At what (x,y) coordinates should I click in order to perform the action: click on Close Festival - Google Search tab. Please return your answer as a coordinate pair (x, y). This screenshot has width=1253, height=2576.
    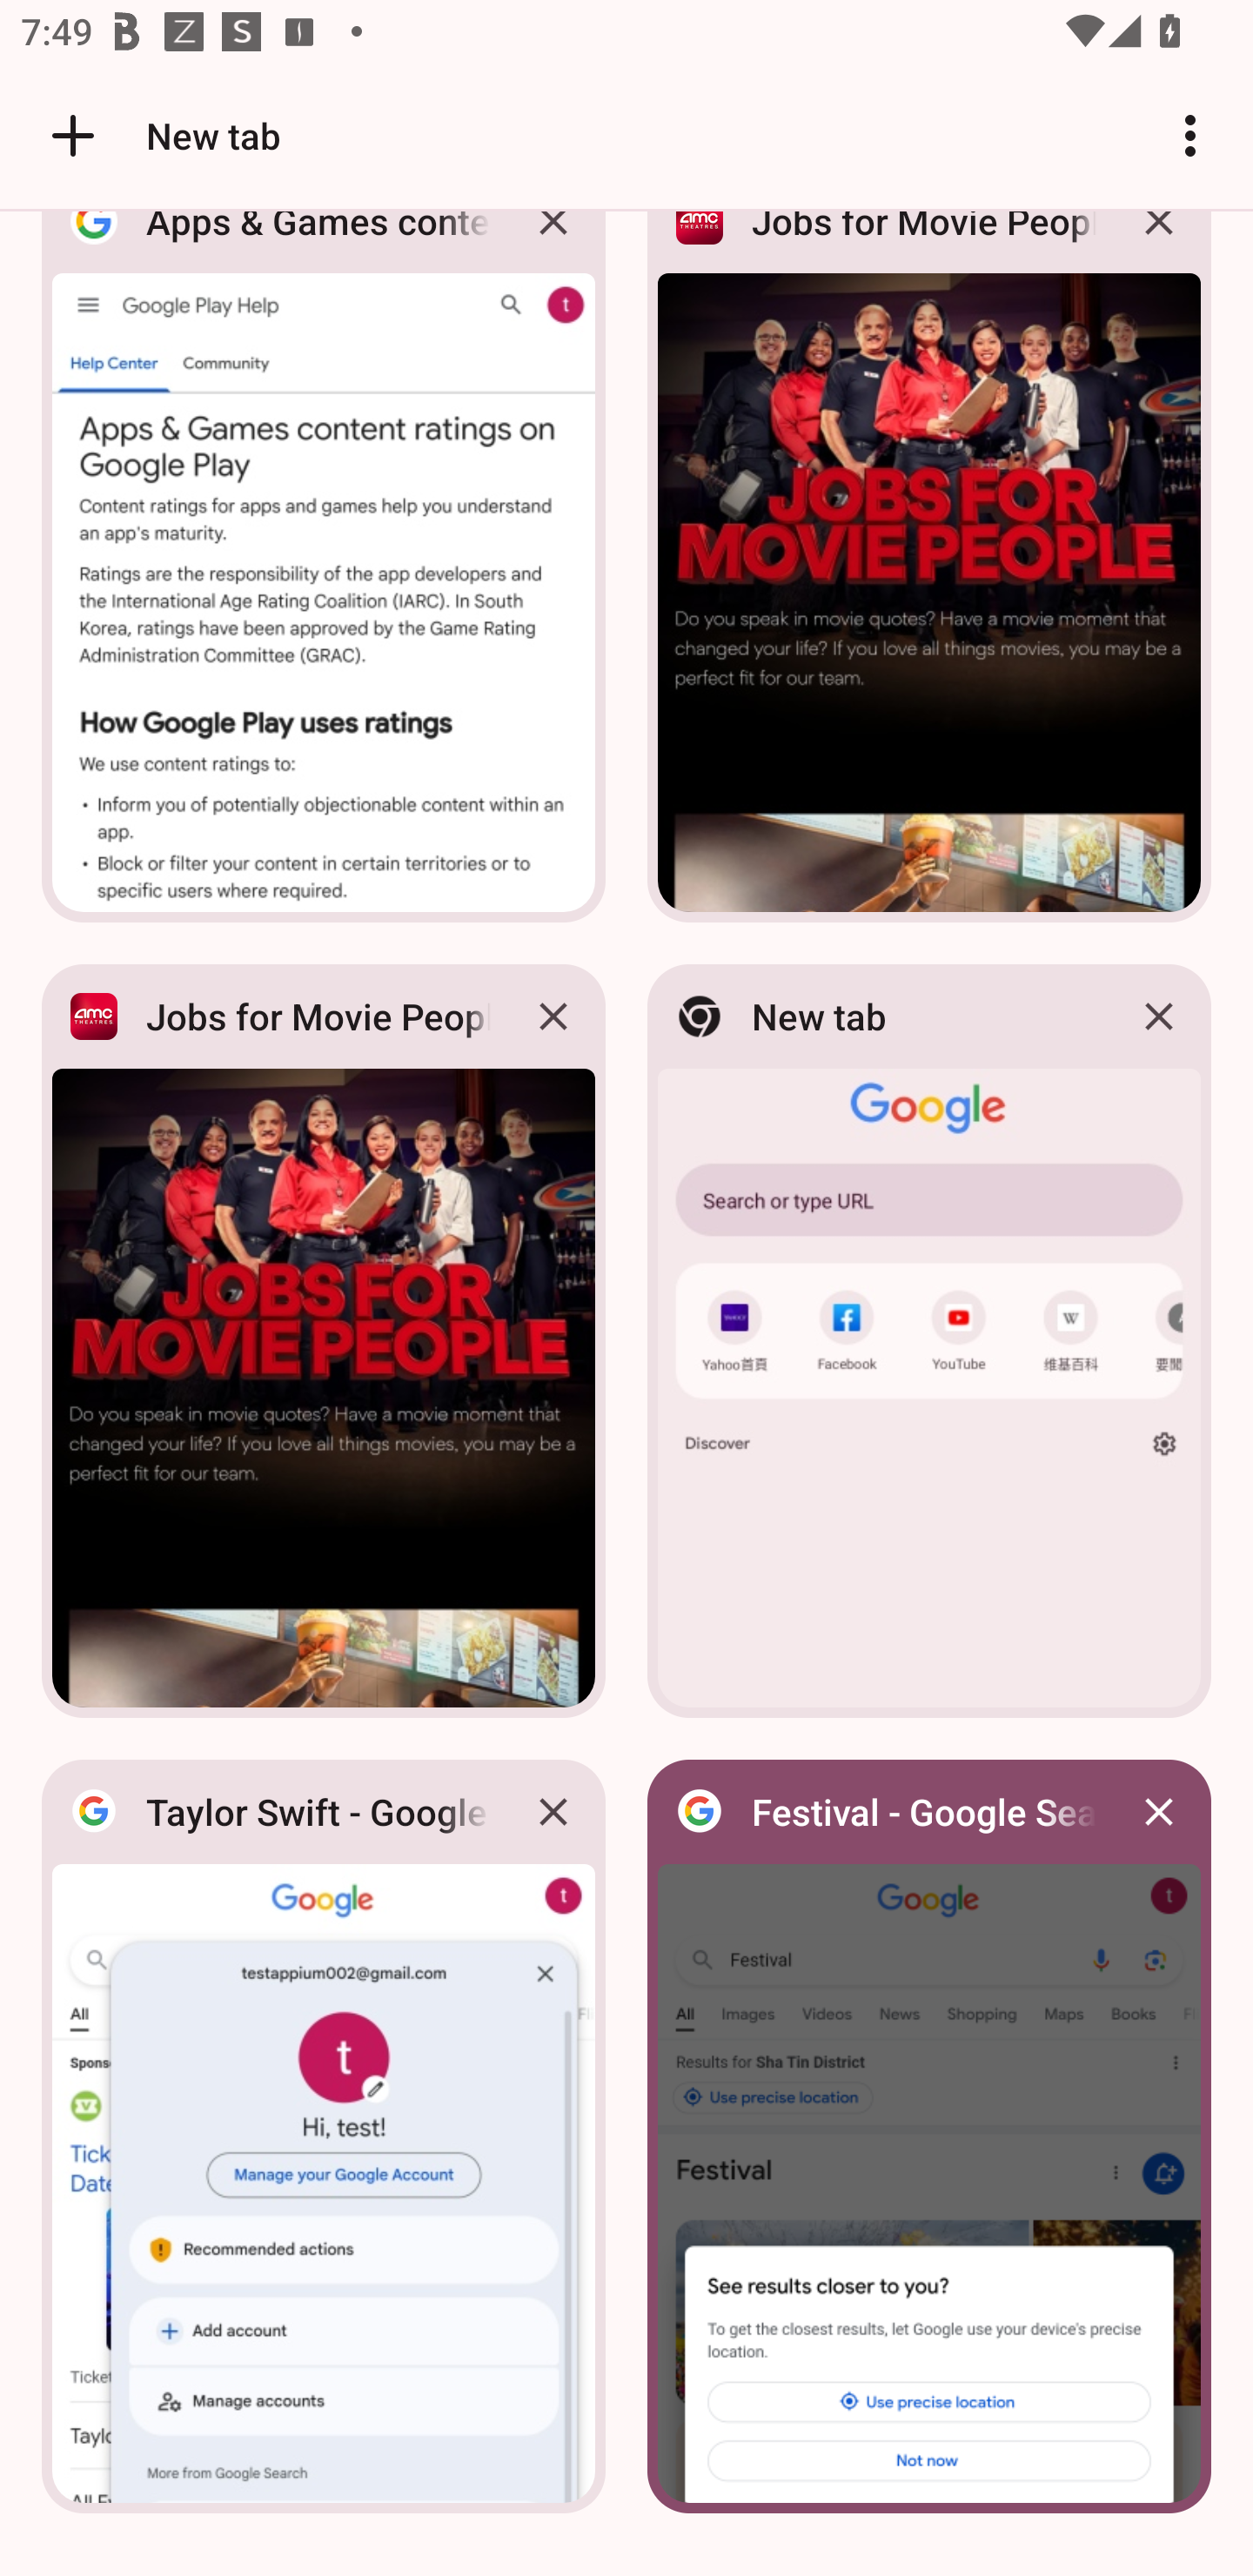
    Looking at the image, I should click on (1159, 1812).